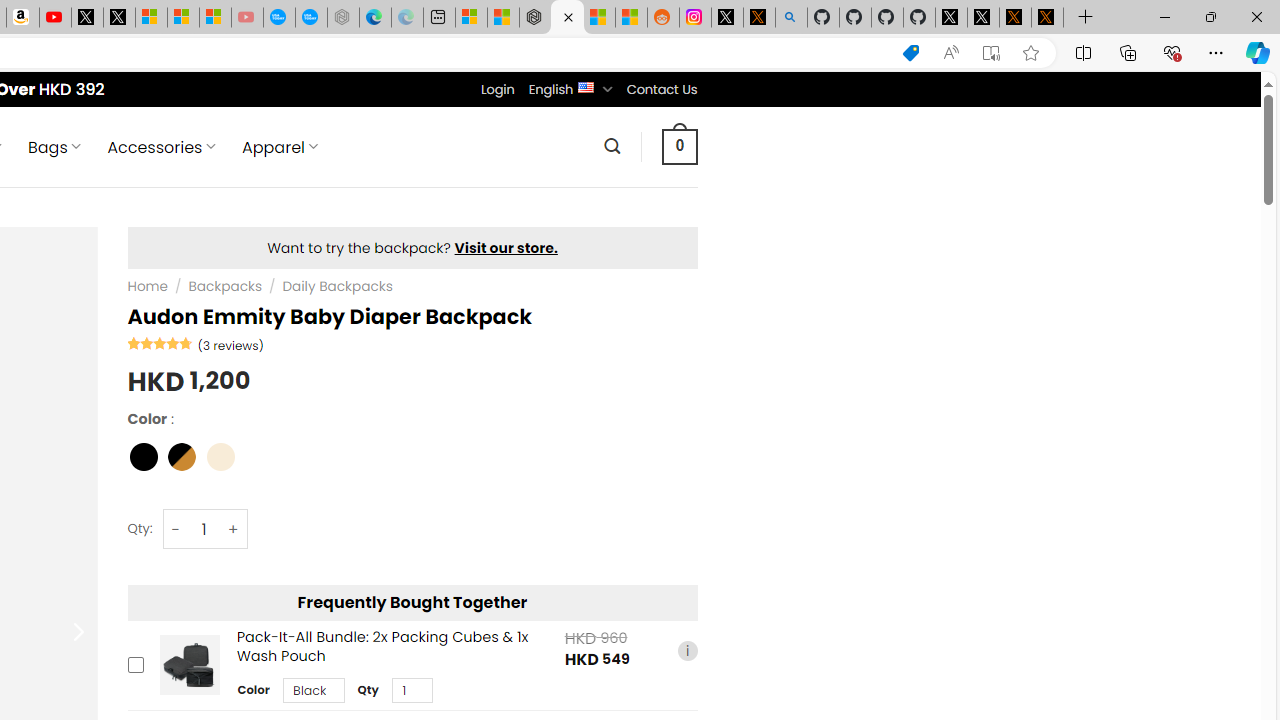  What do you see at coordinates (336, 286) in the screenshot?
I see `Daily Backpacks` at bounding box center [336, 286].